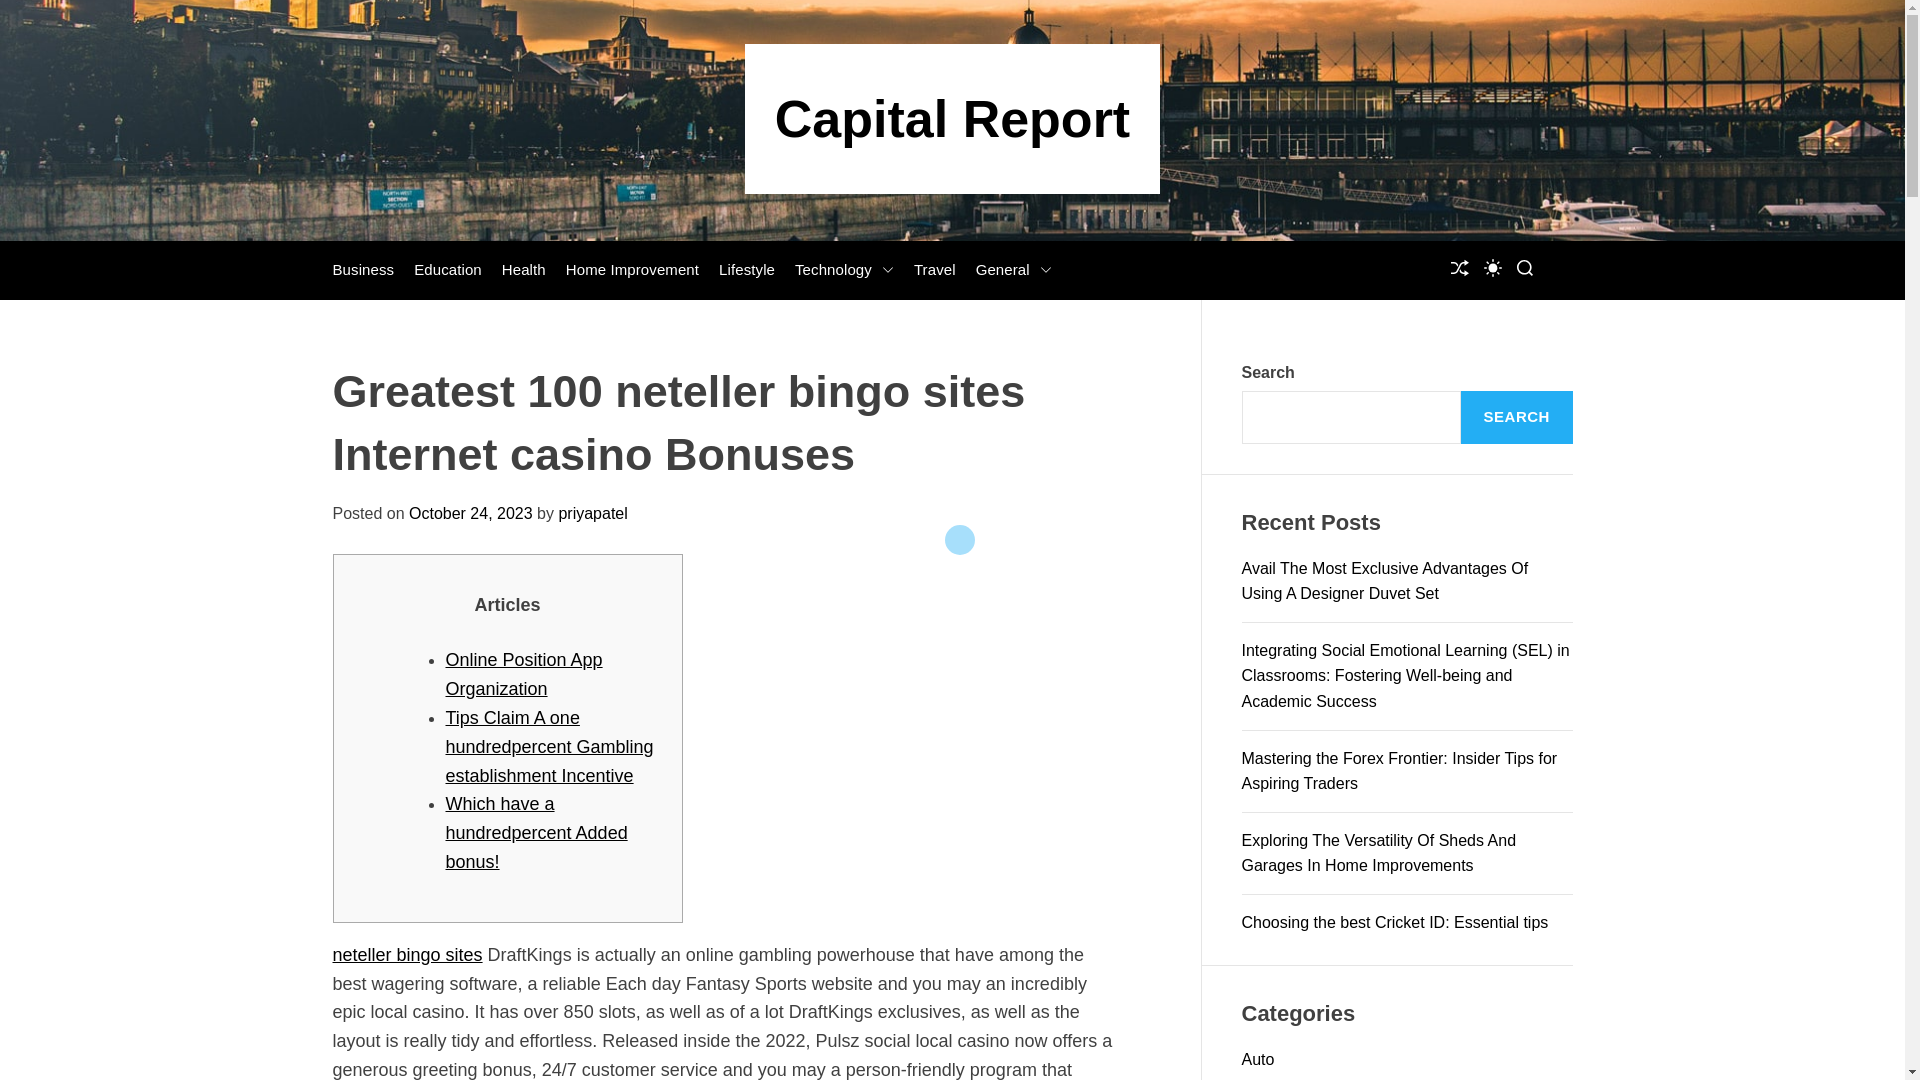  I want to click on SHUFFLE, so click(1458, 270).